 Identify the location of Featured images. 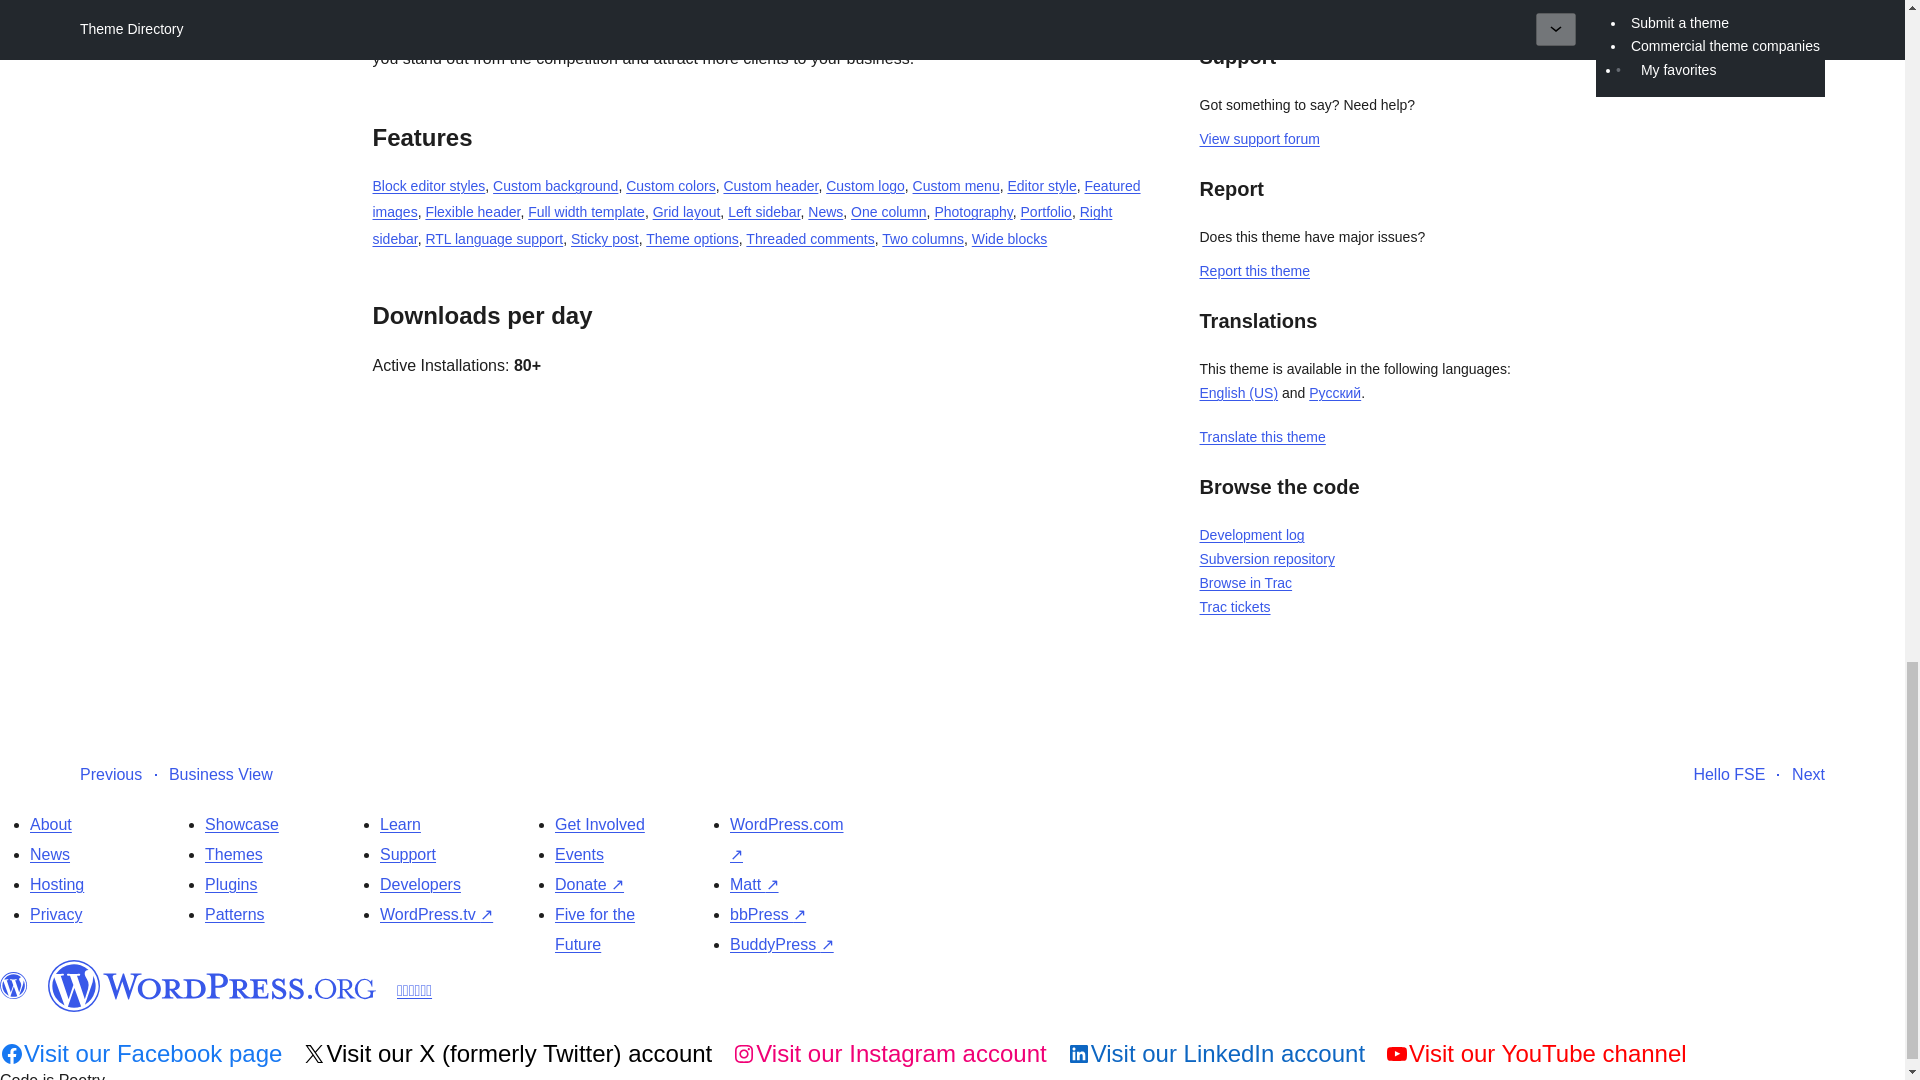
(756, 199).